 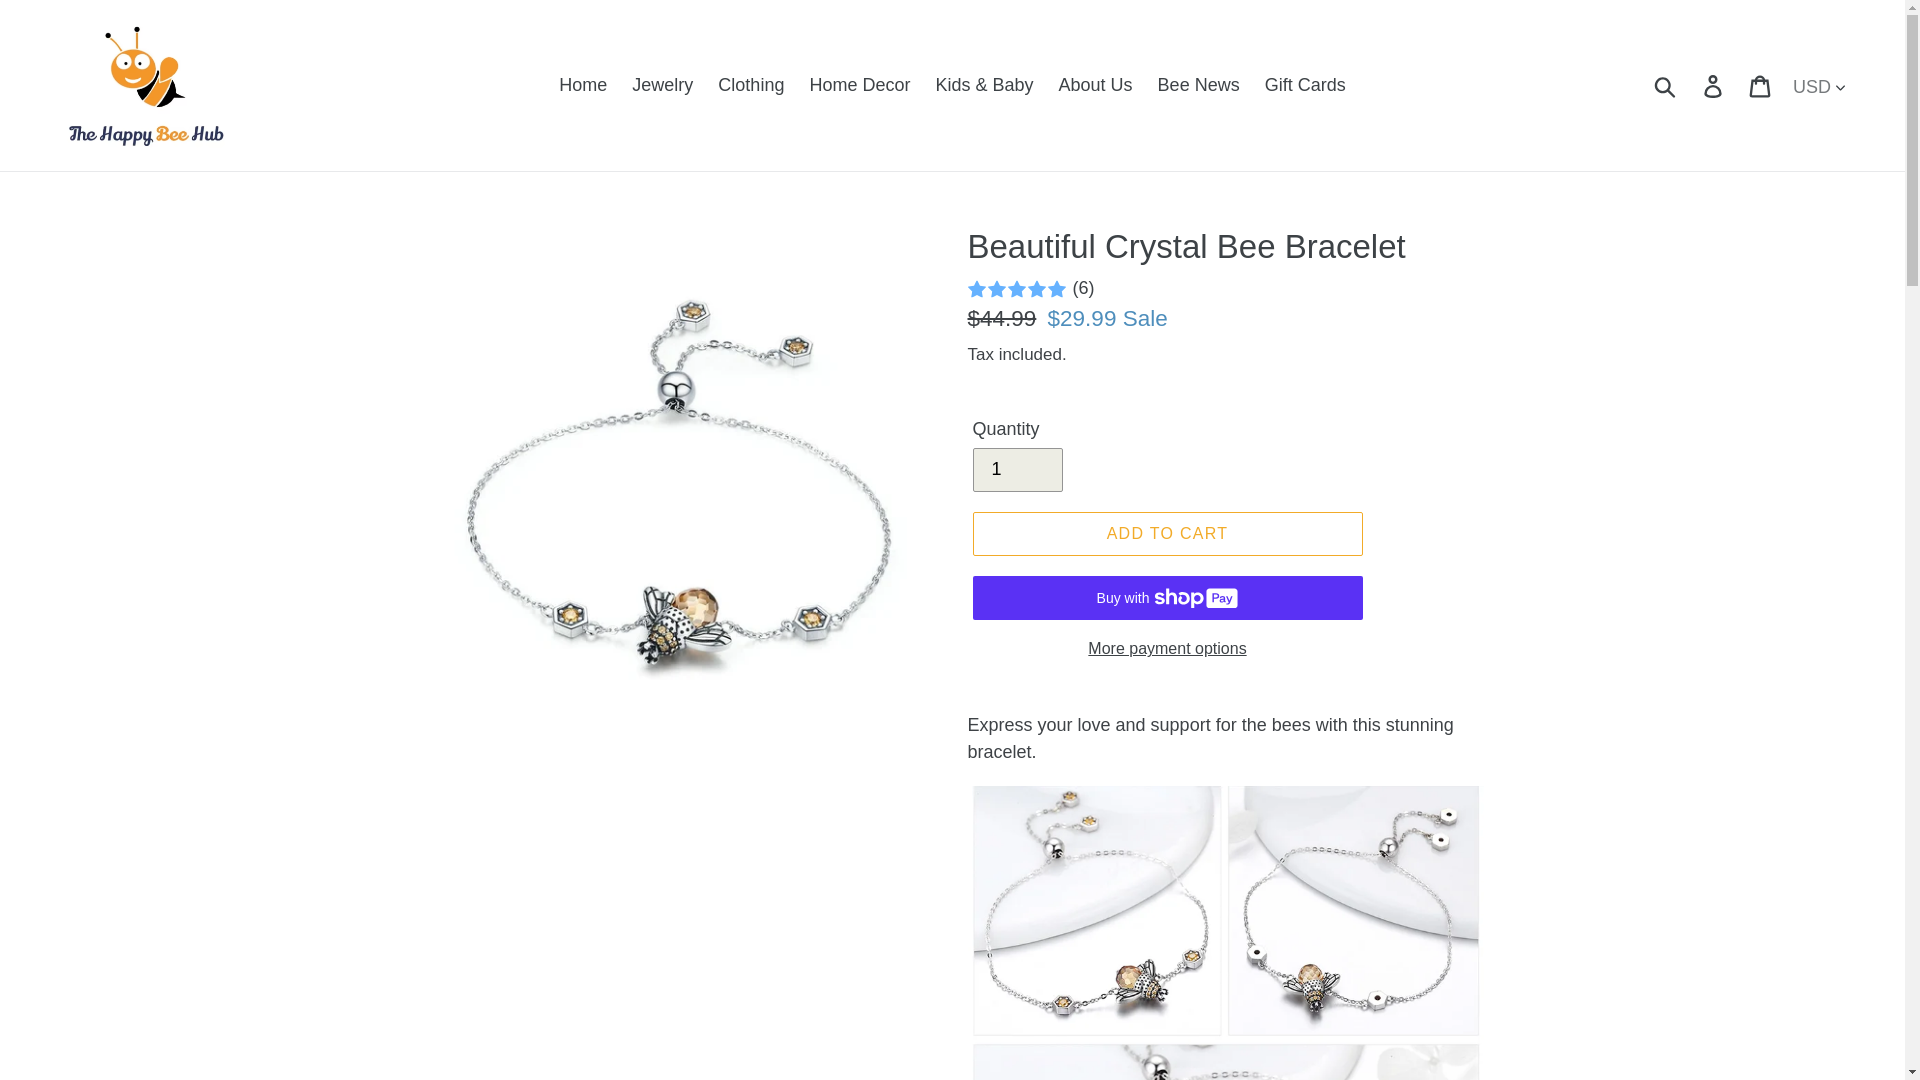 What do you see at coordinates (1761, 85) in the screenshot?
I see `Cart` at bounding box center [1761, 85].